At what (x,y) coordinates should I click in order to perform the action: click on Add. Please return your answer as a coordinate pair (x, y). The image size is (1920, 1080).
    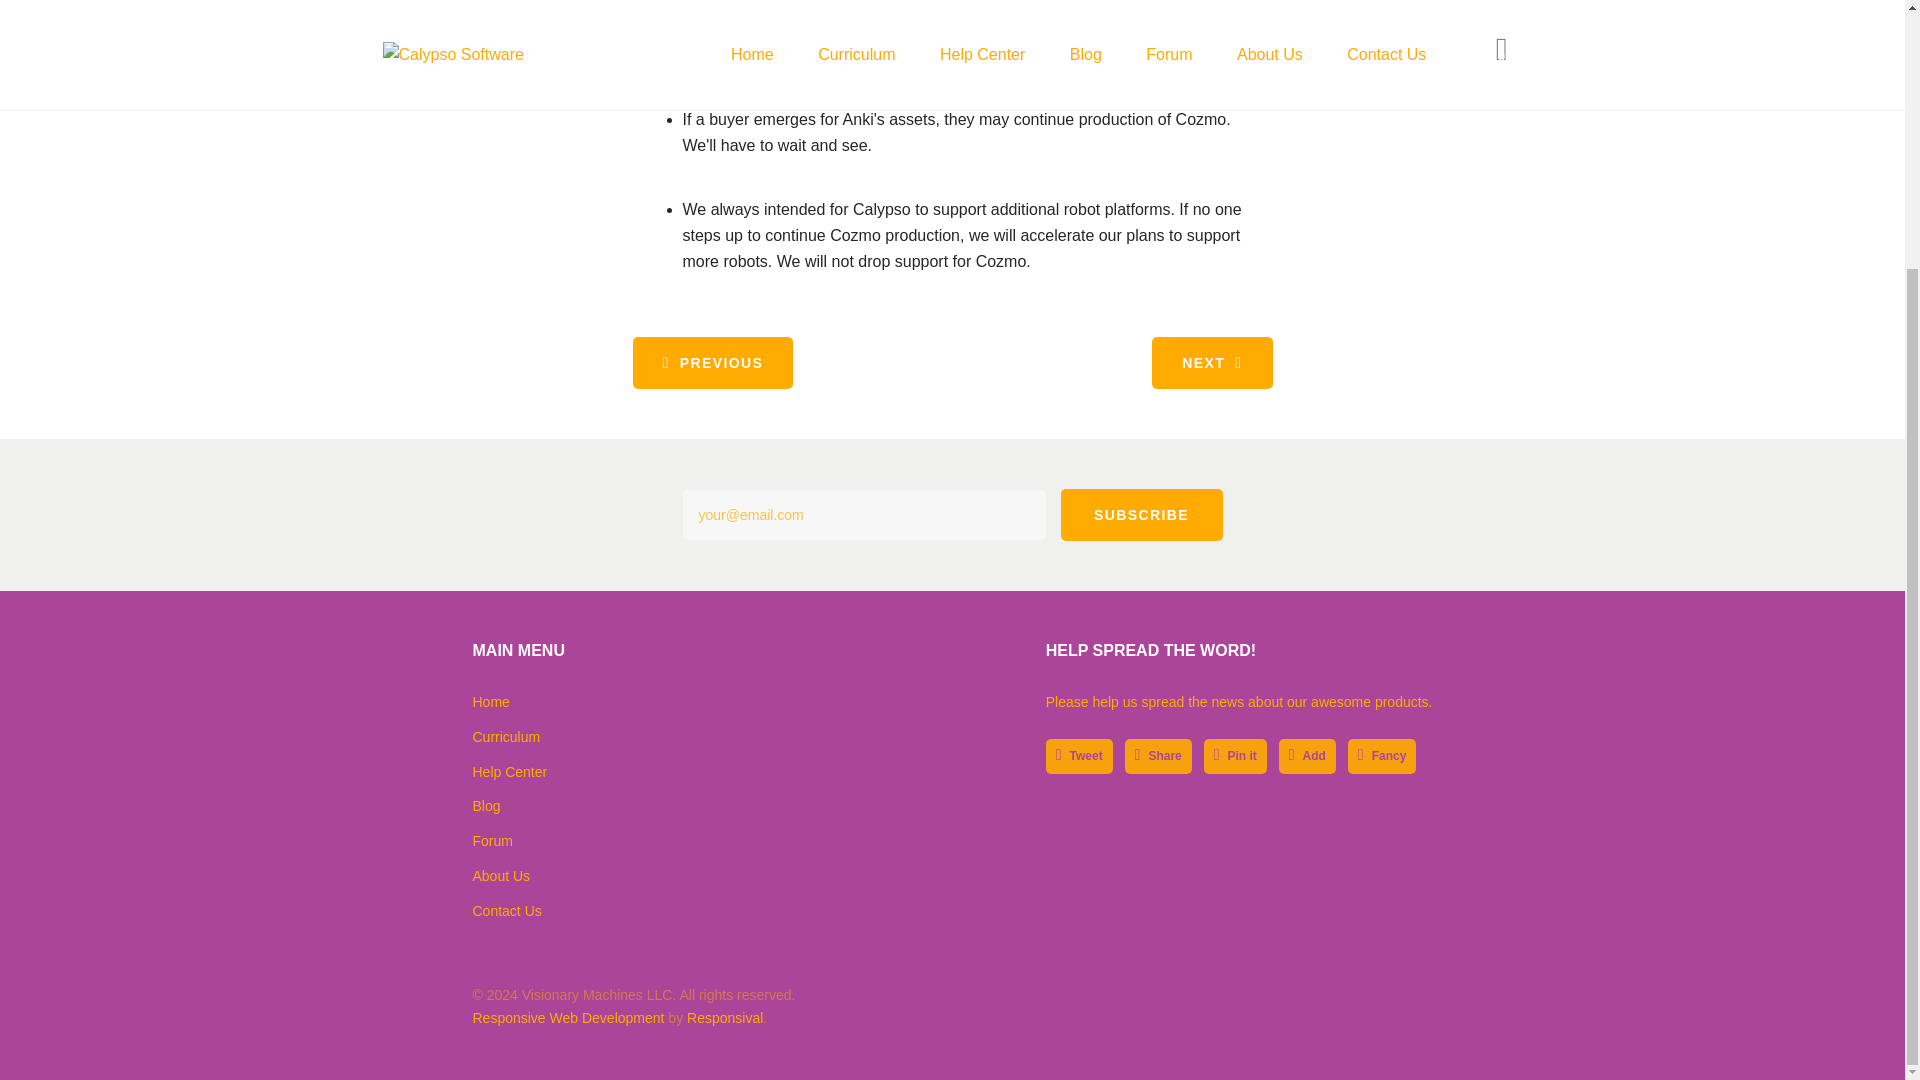
    Looking at the image, I should click on (560, 4).